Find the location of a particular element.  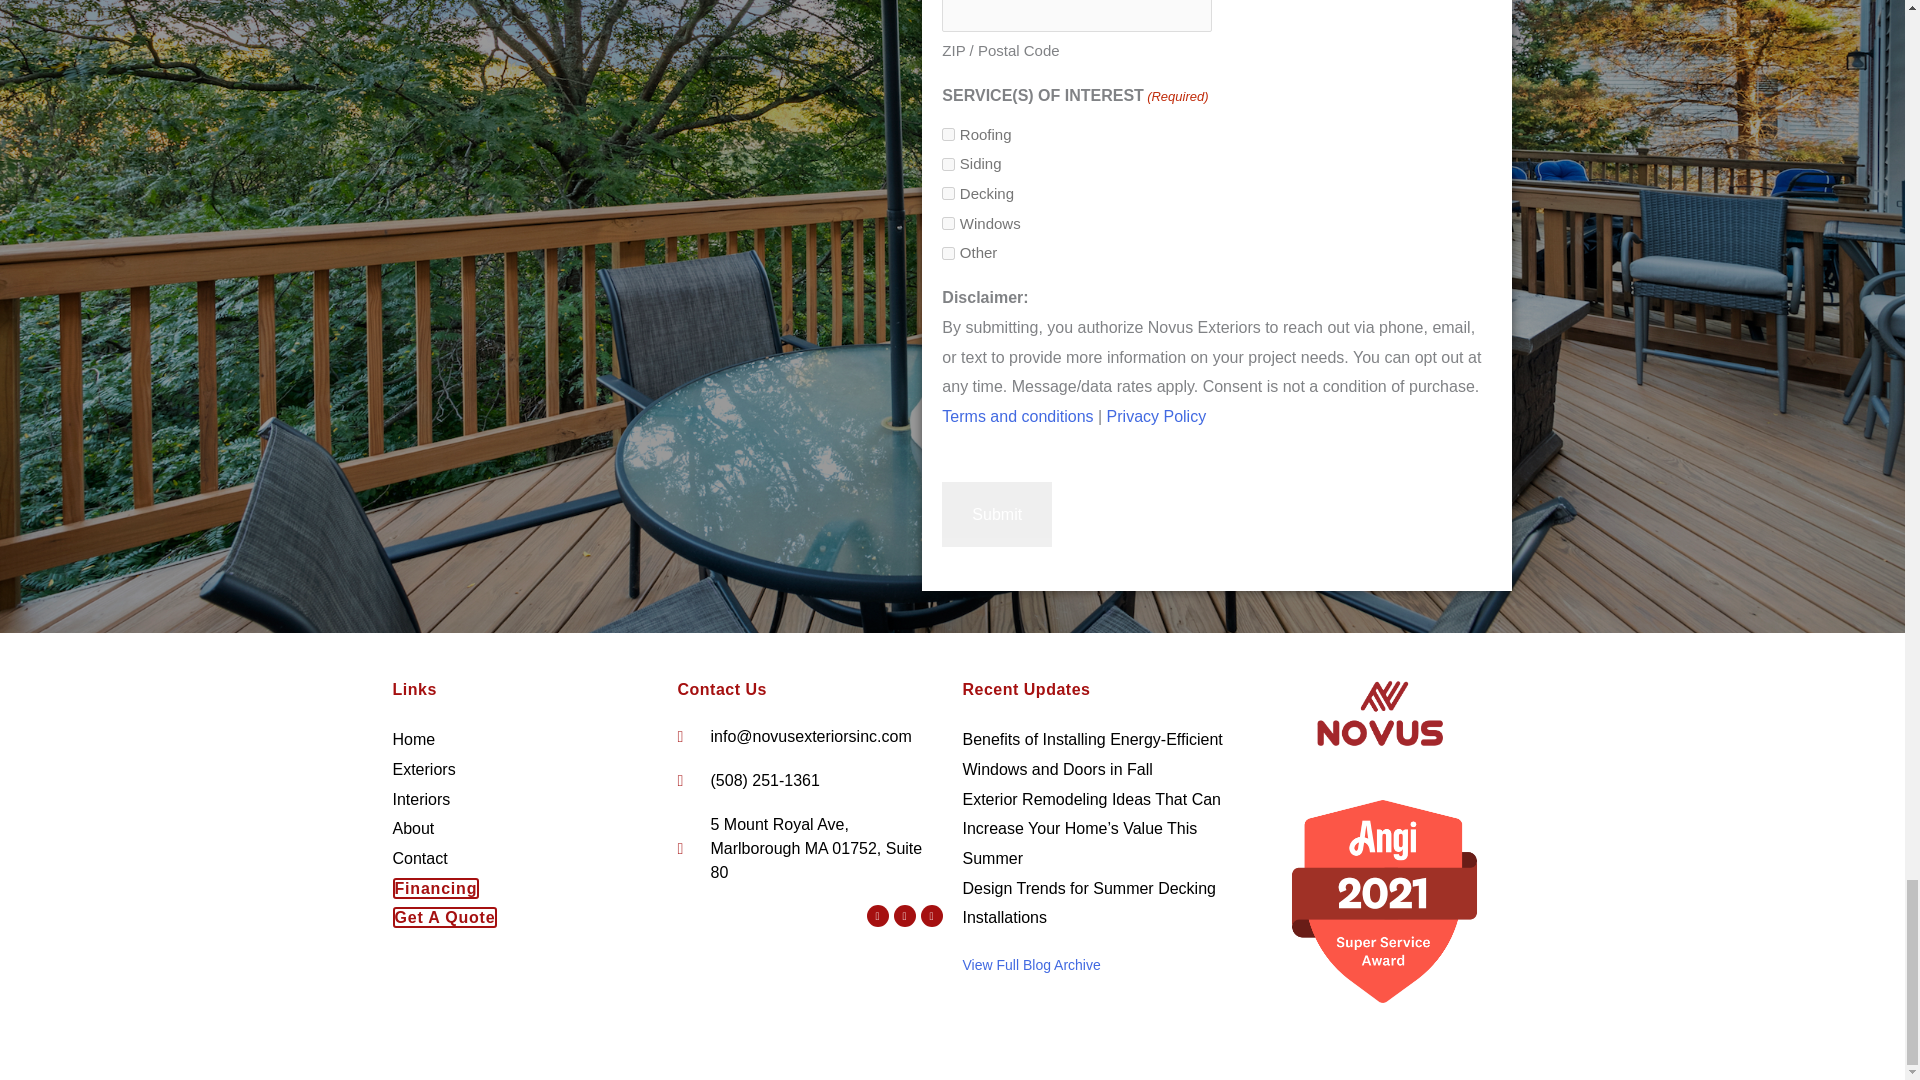

Decking is located at coordinates (948, 192).